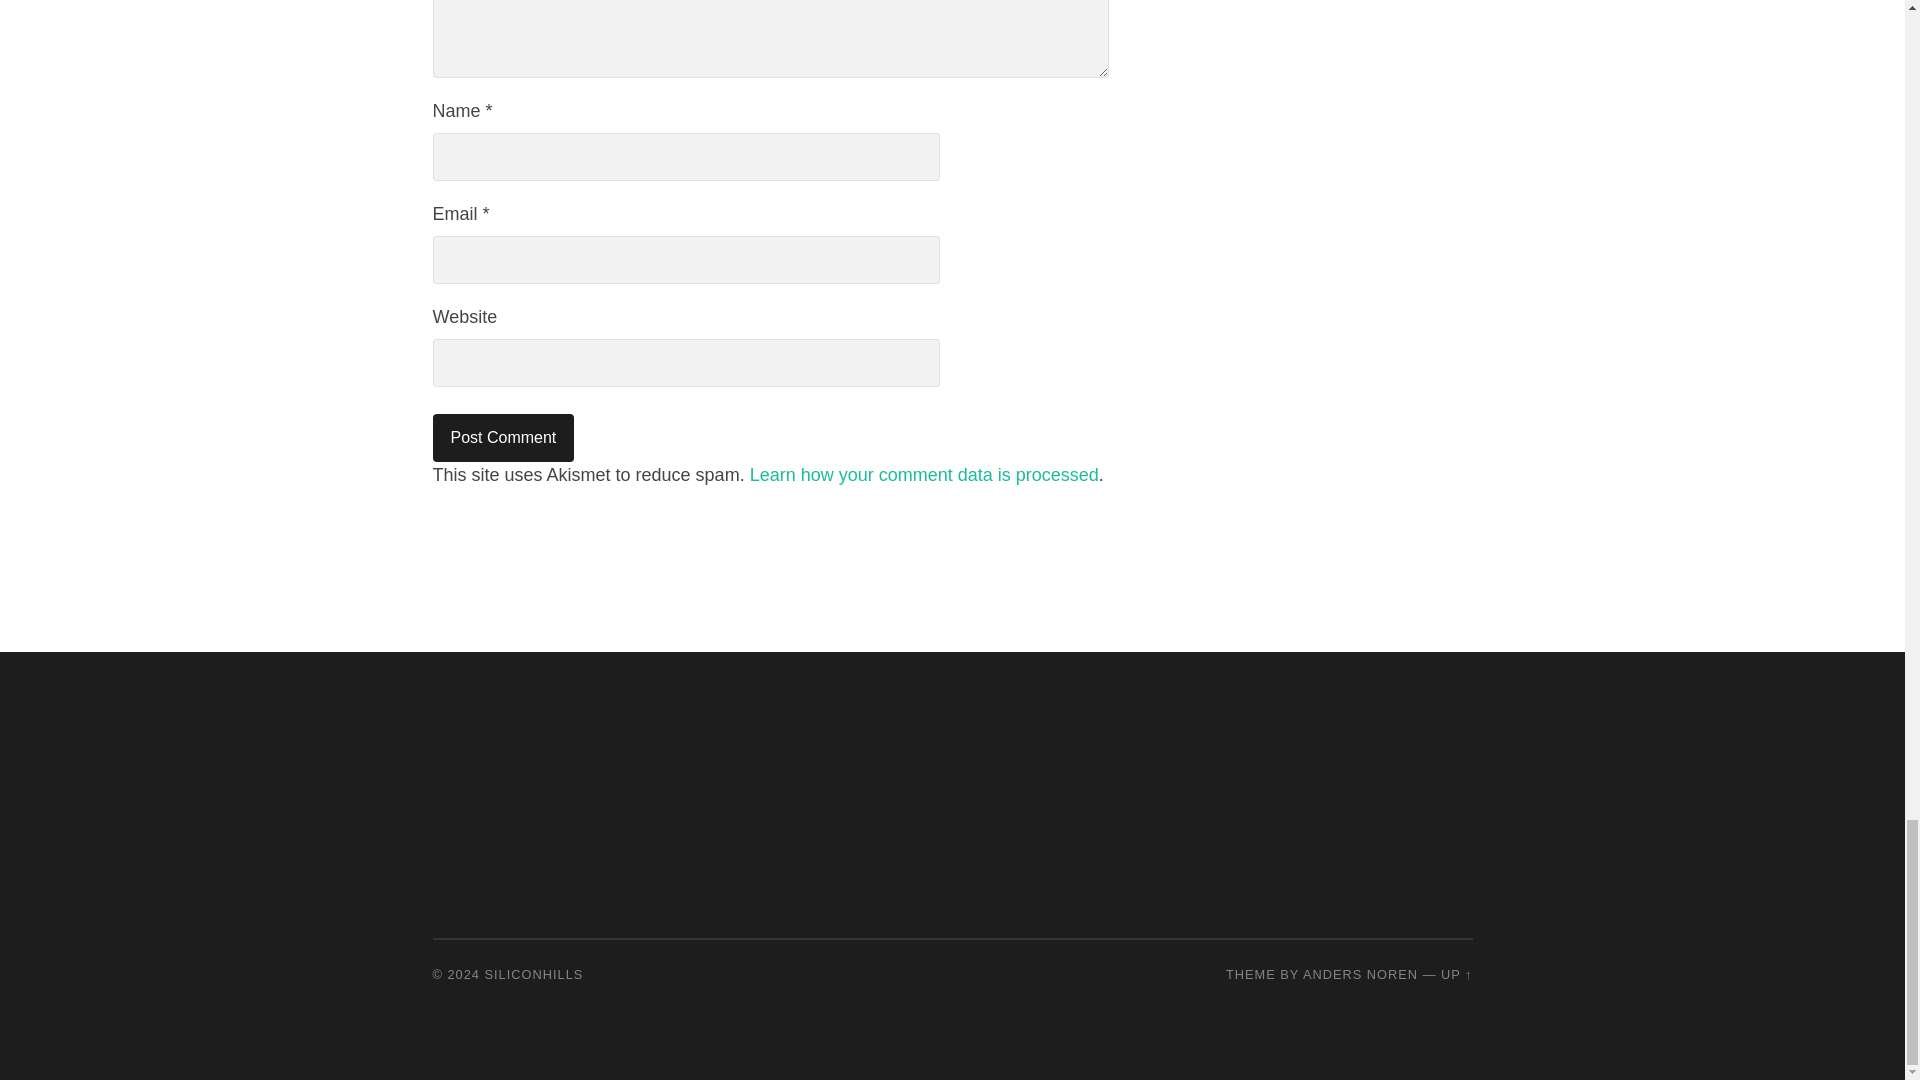 The height and width of the screenshot is (1080, 1920). I want to click on Post Comment, so click(503, 438).